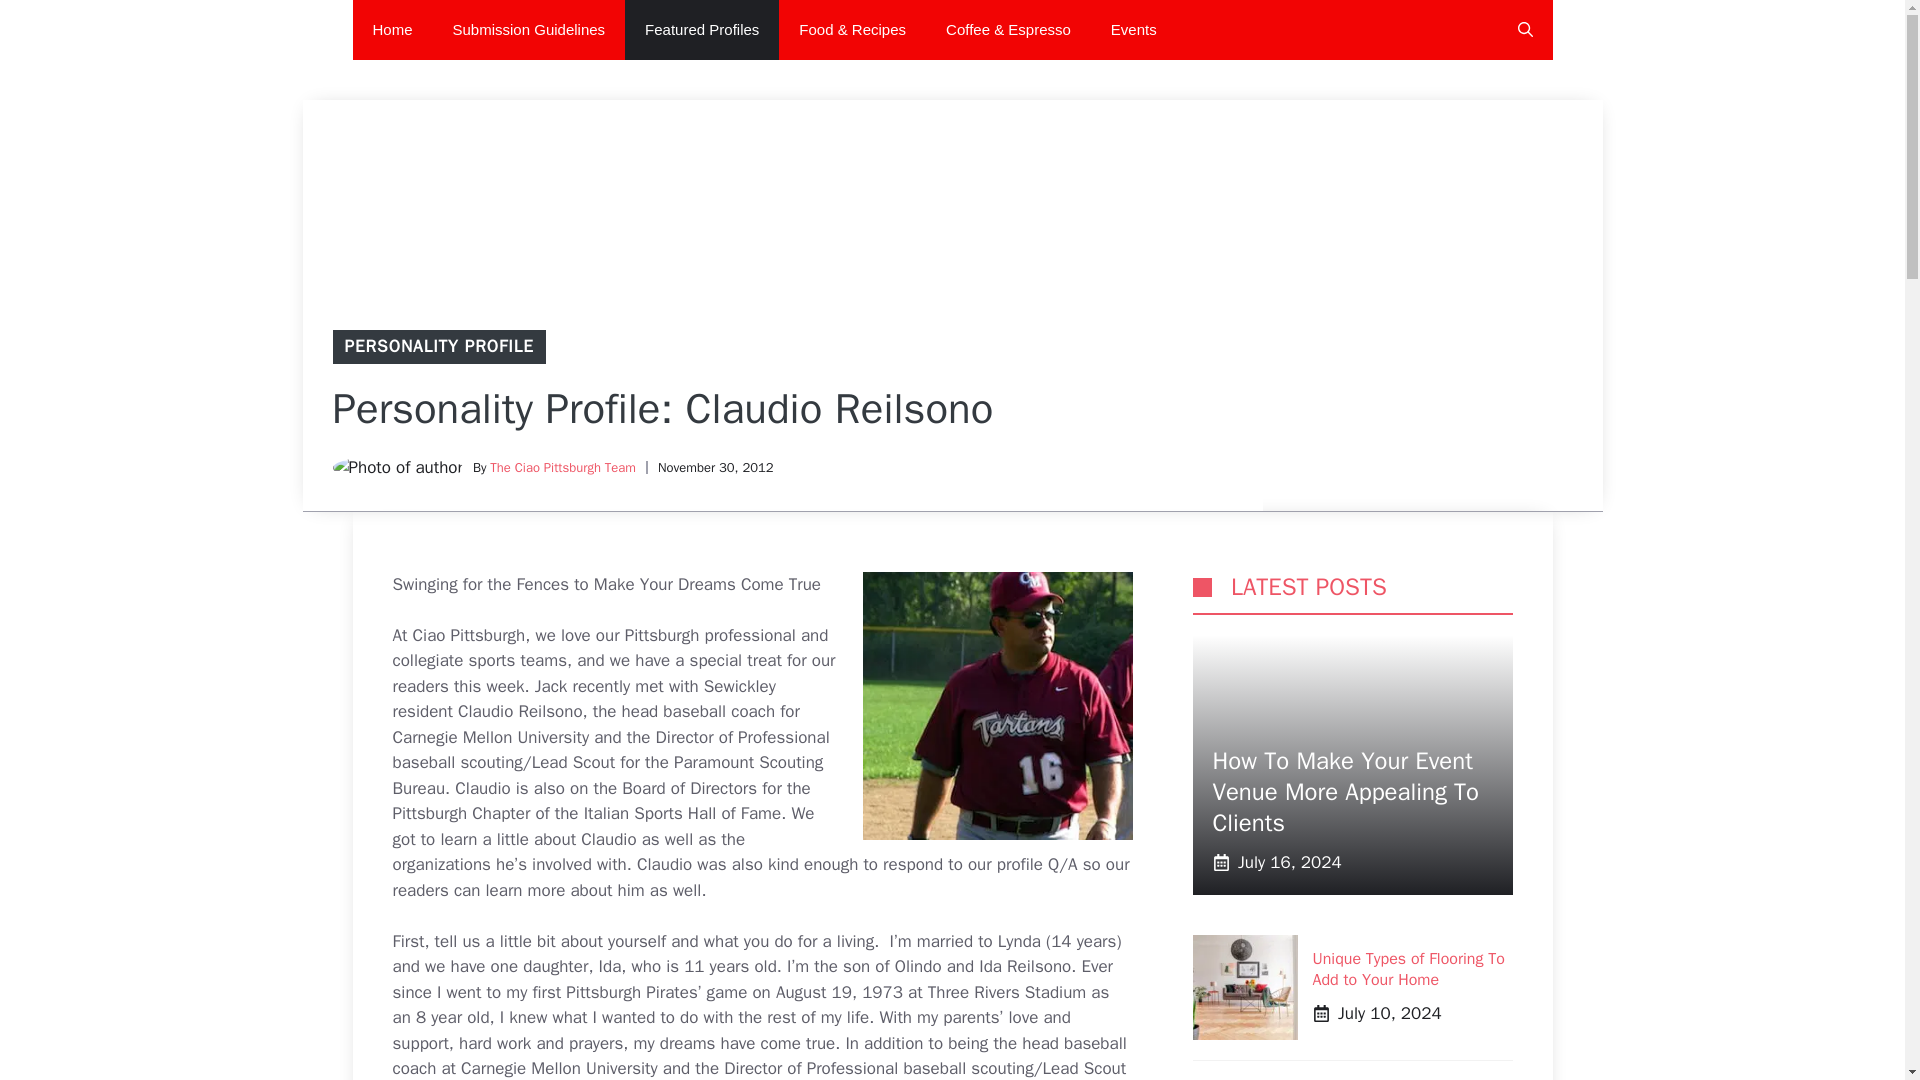 The image size is (1920, 1080). Describe the element at coordinates (1133, 30) in the screenshot. I see `Events` at that location.